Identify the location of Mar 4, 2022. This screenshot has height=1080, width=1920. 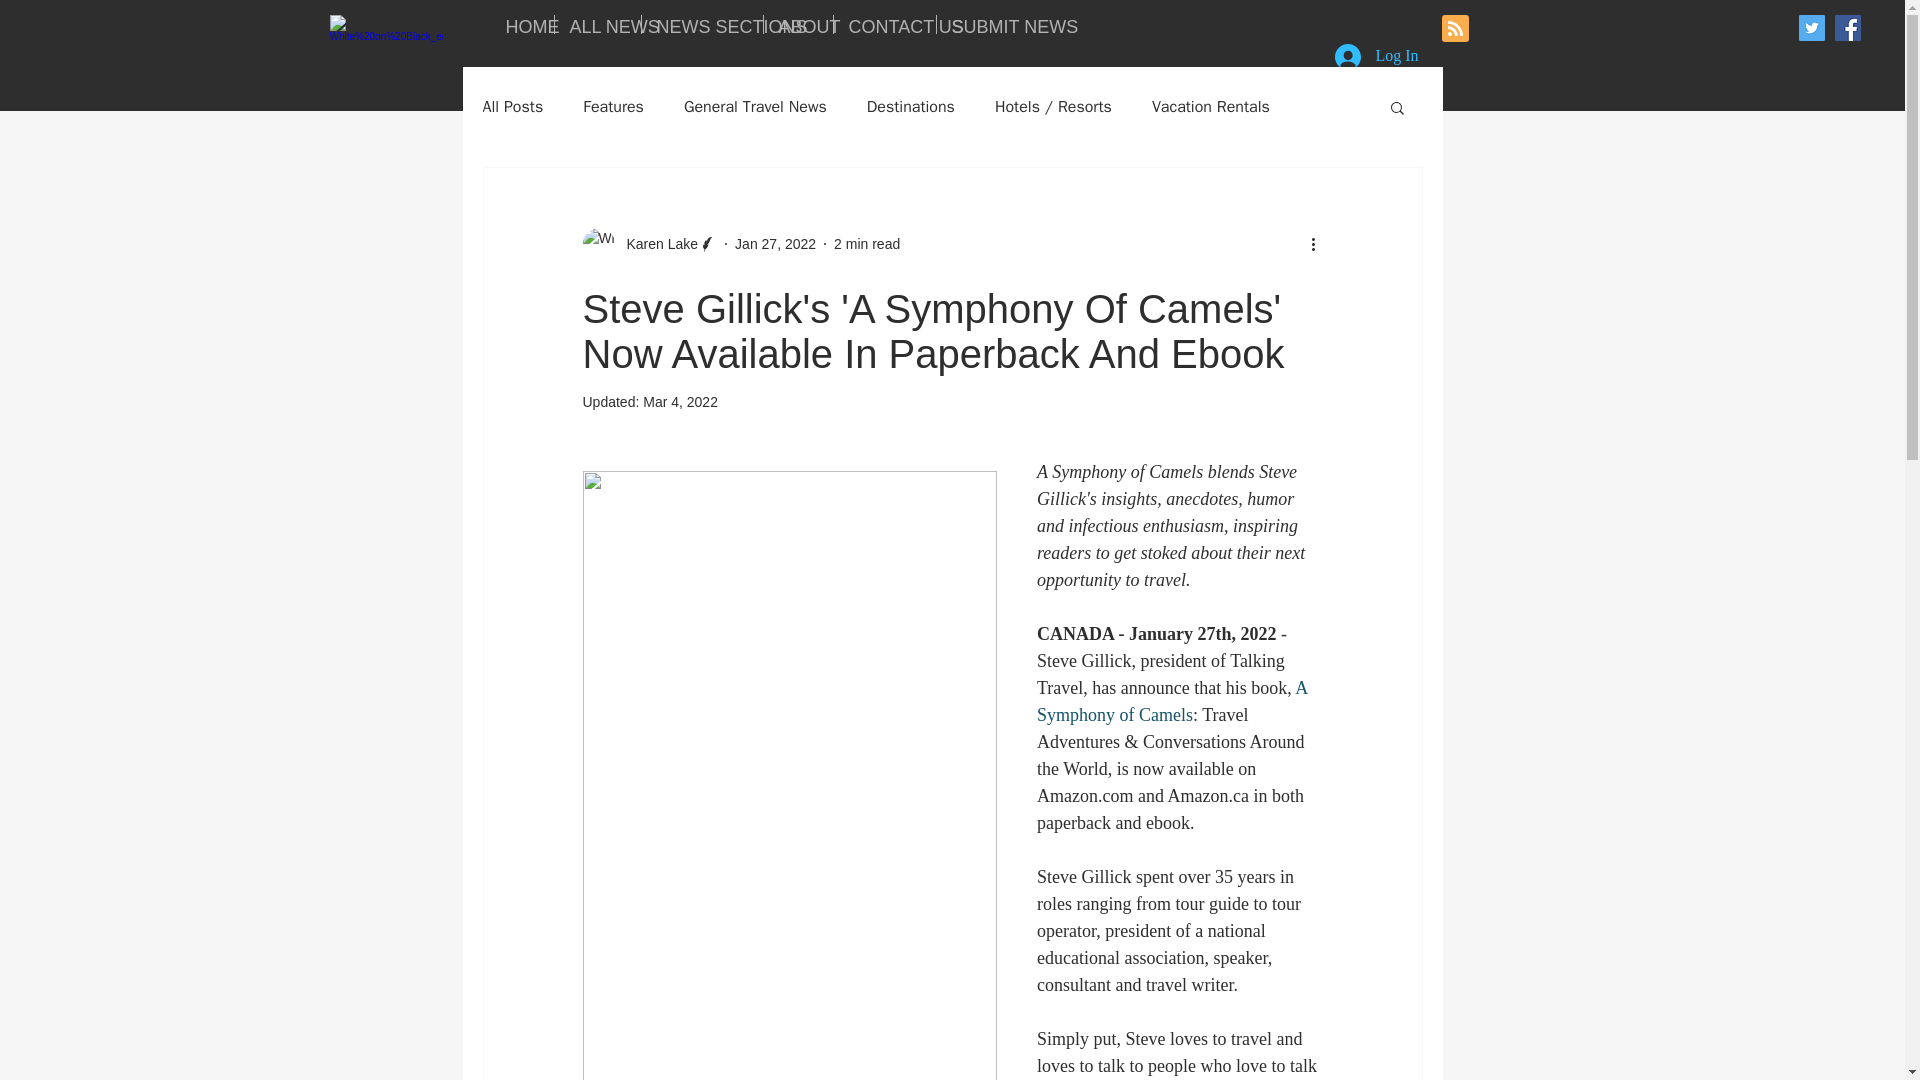
(680, 402).